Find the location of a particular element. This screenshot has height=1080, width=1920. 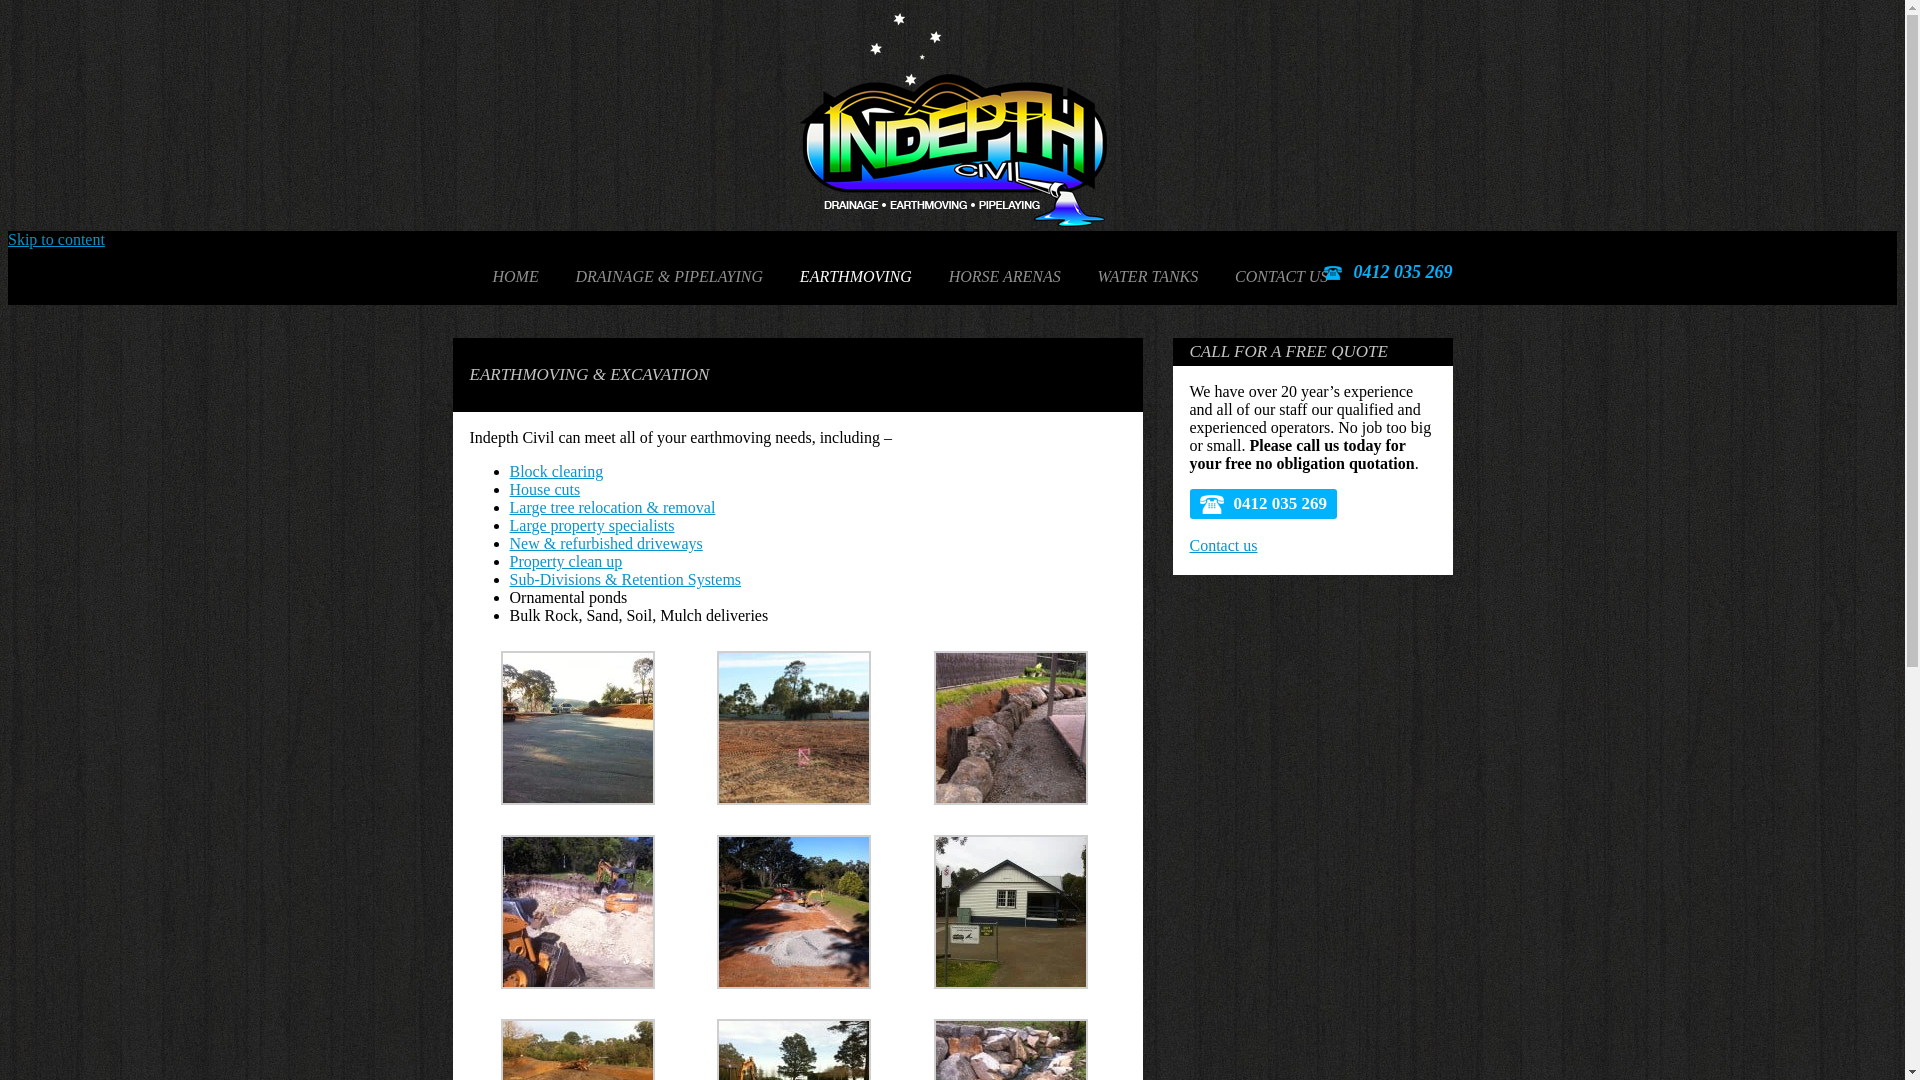

Sub-Divisions & Retention Systems is located at coordinates (626, 580).